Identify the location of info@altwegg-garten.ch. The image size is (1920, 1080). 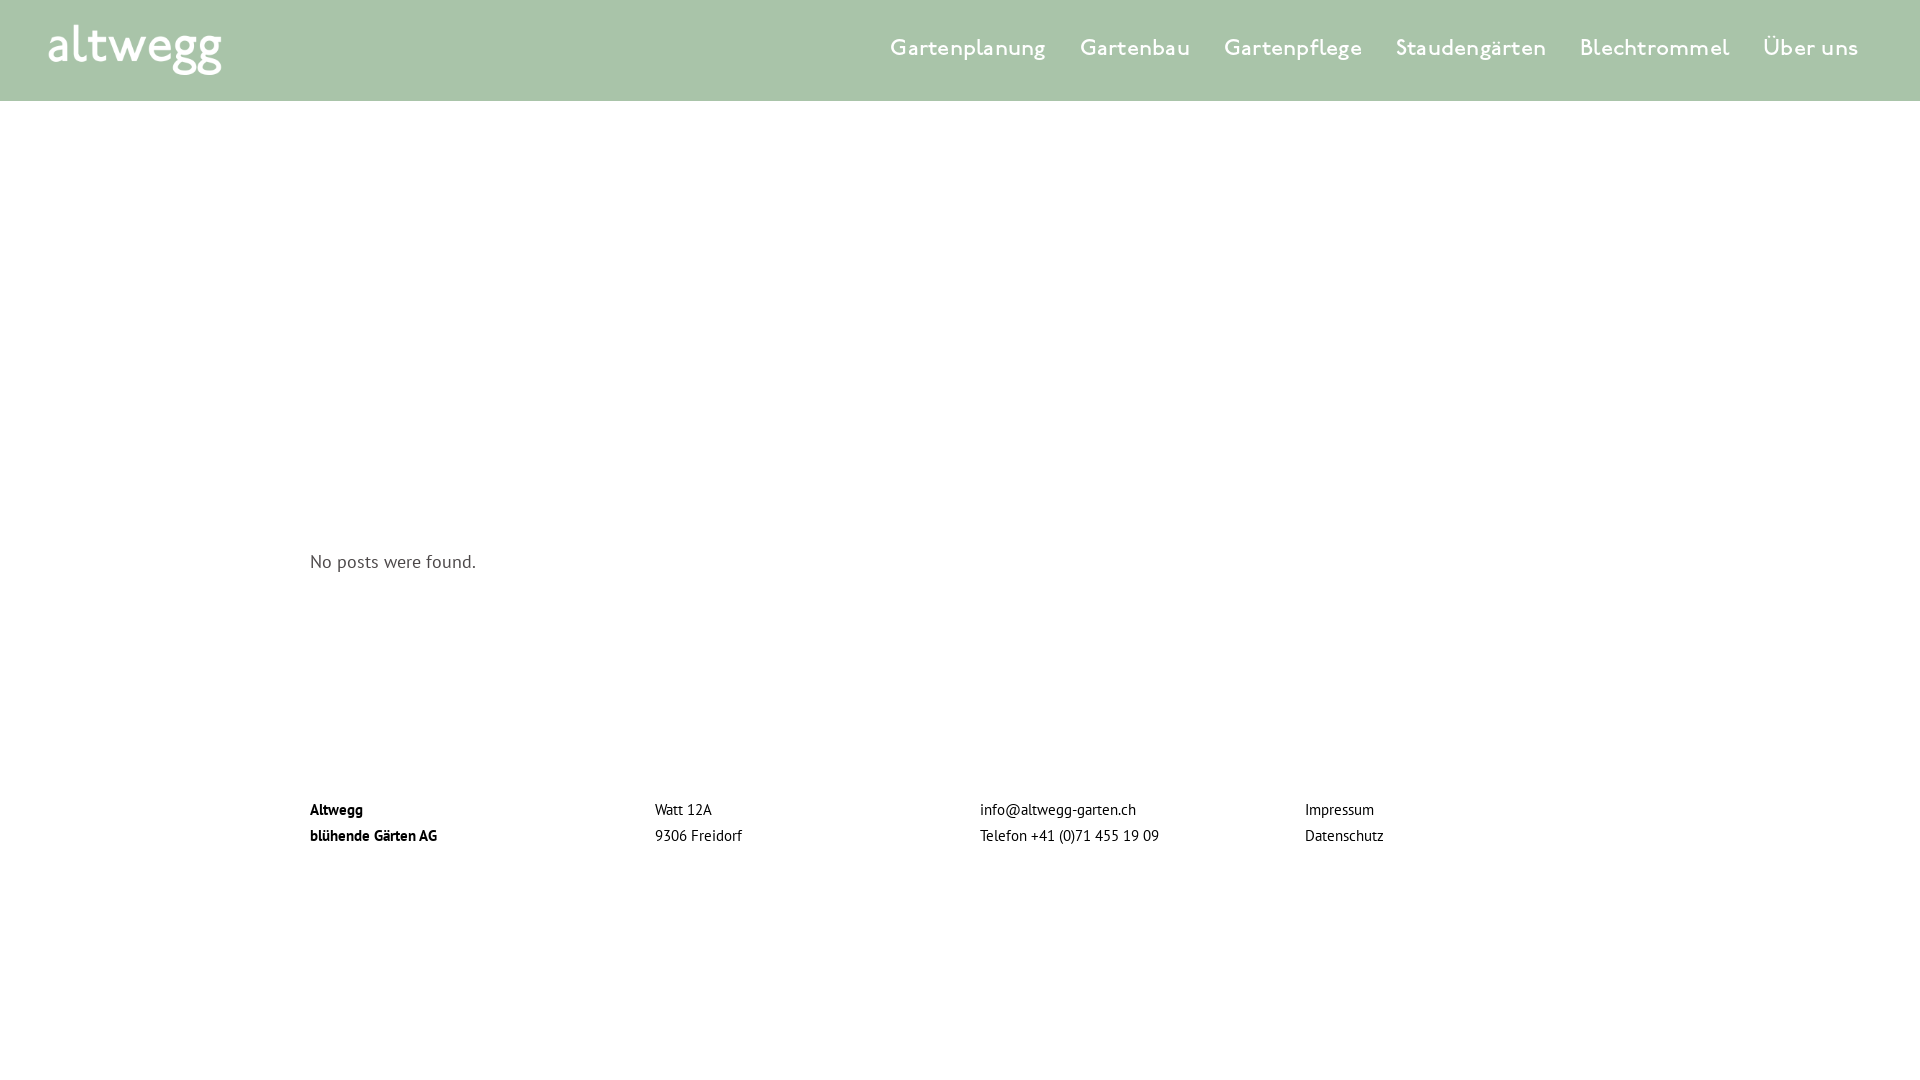
(1058, 810).